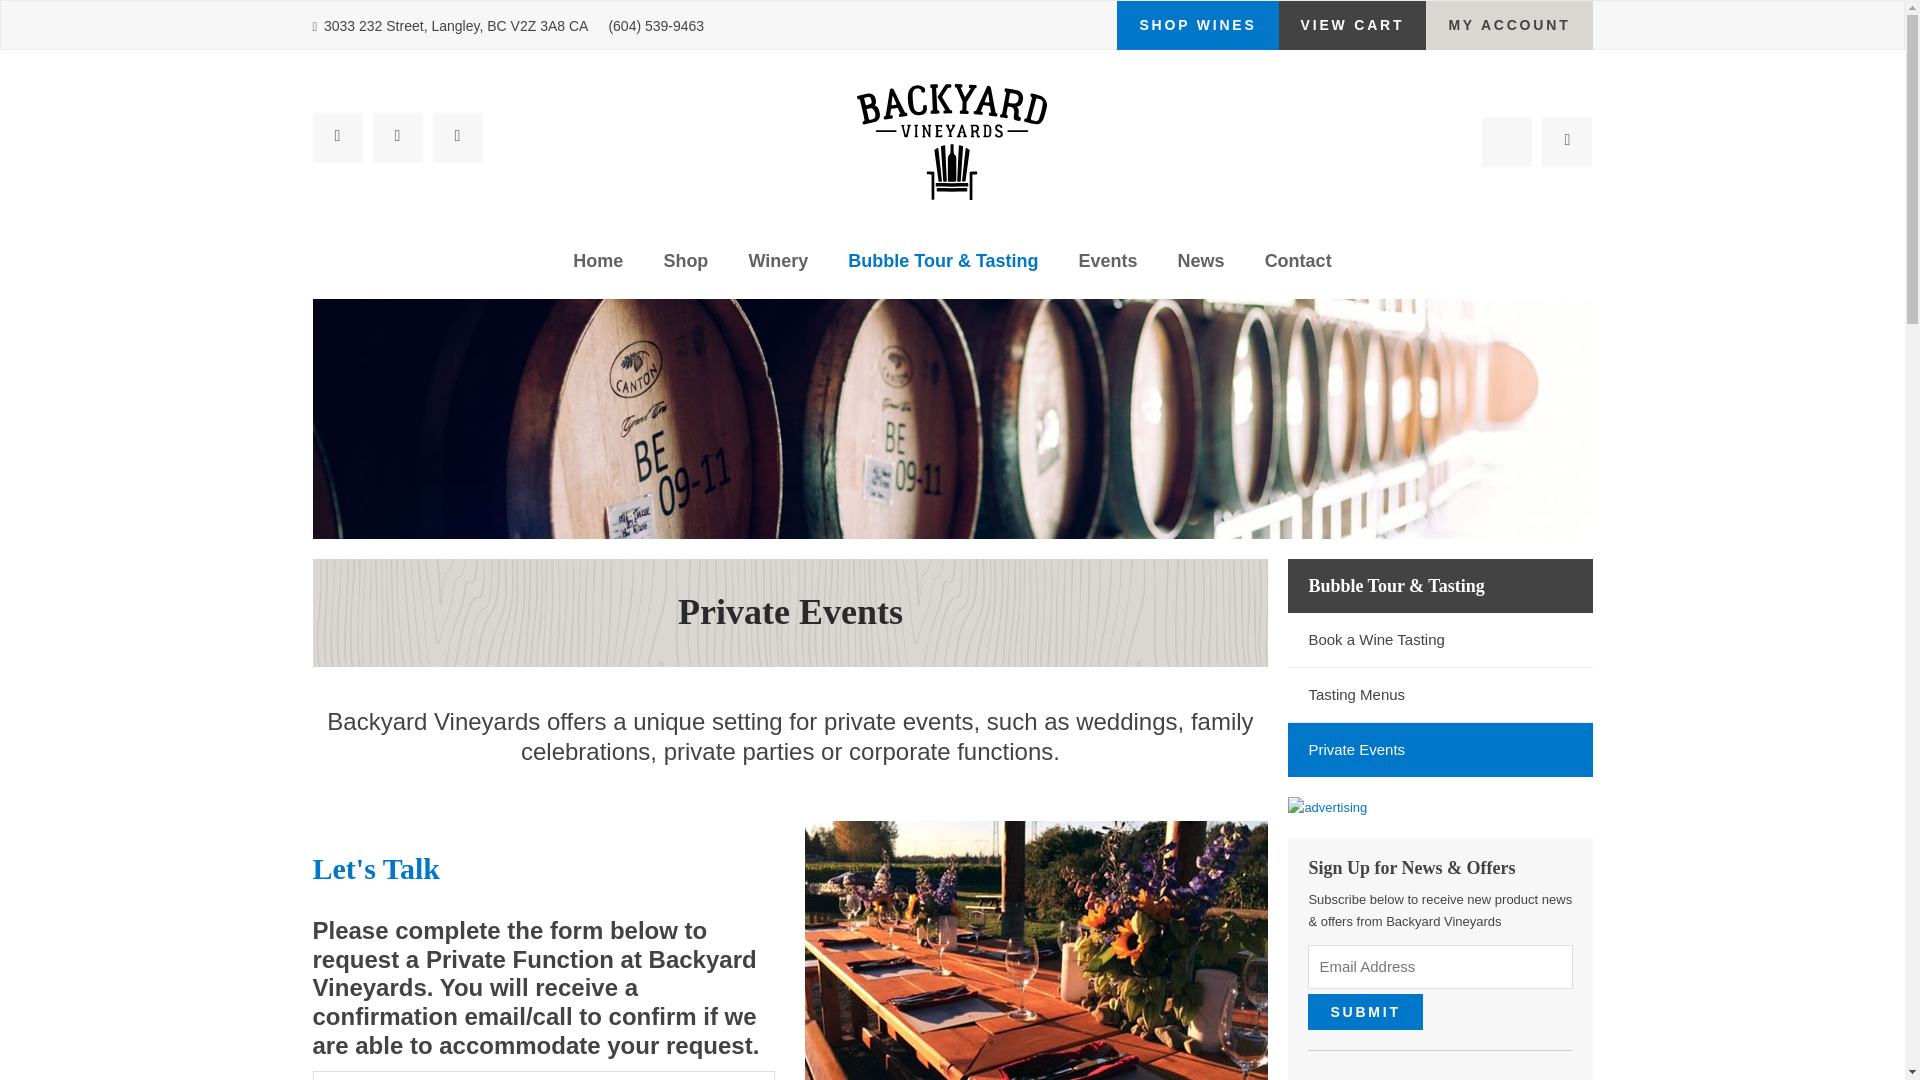 This screenshot has height=1080, width=1920. What do you see at coordinates (1440, 695) in the screenshot?
I see `Tasting Menus` at bounding box center [1440, 695].